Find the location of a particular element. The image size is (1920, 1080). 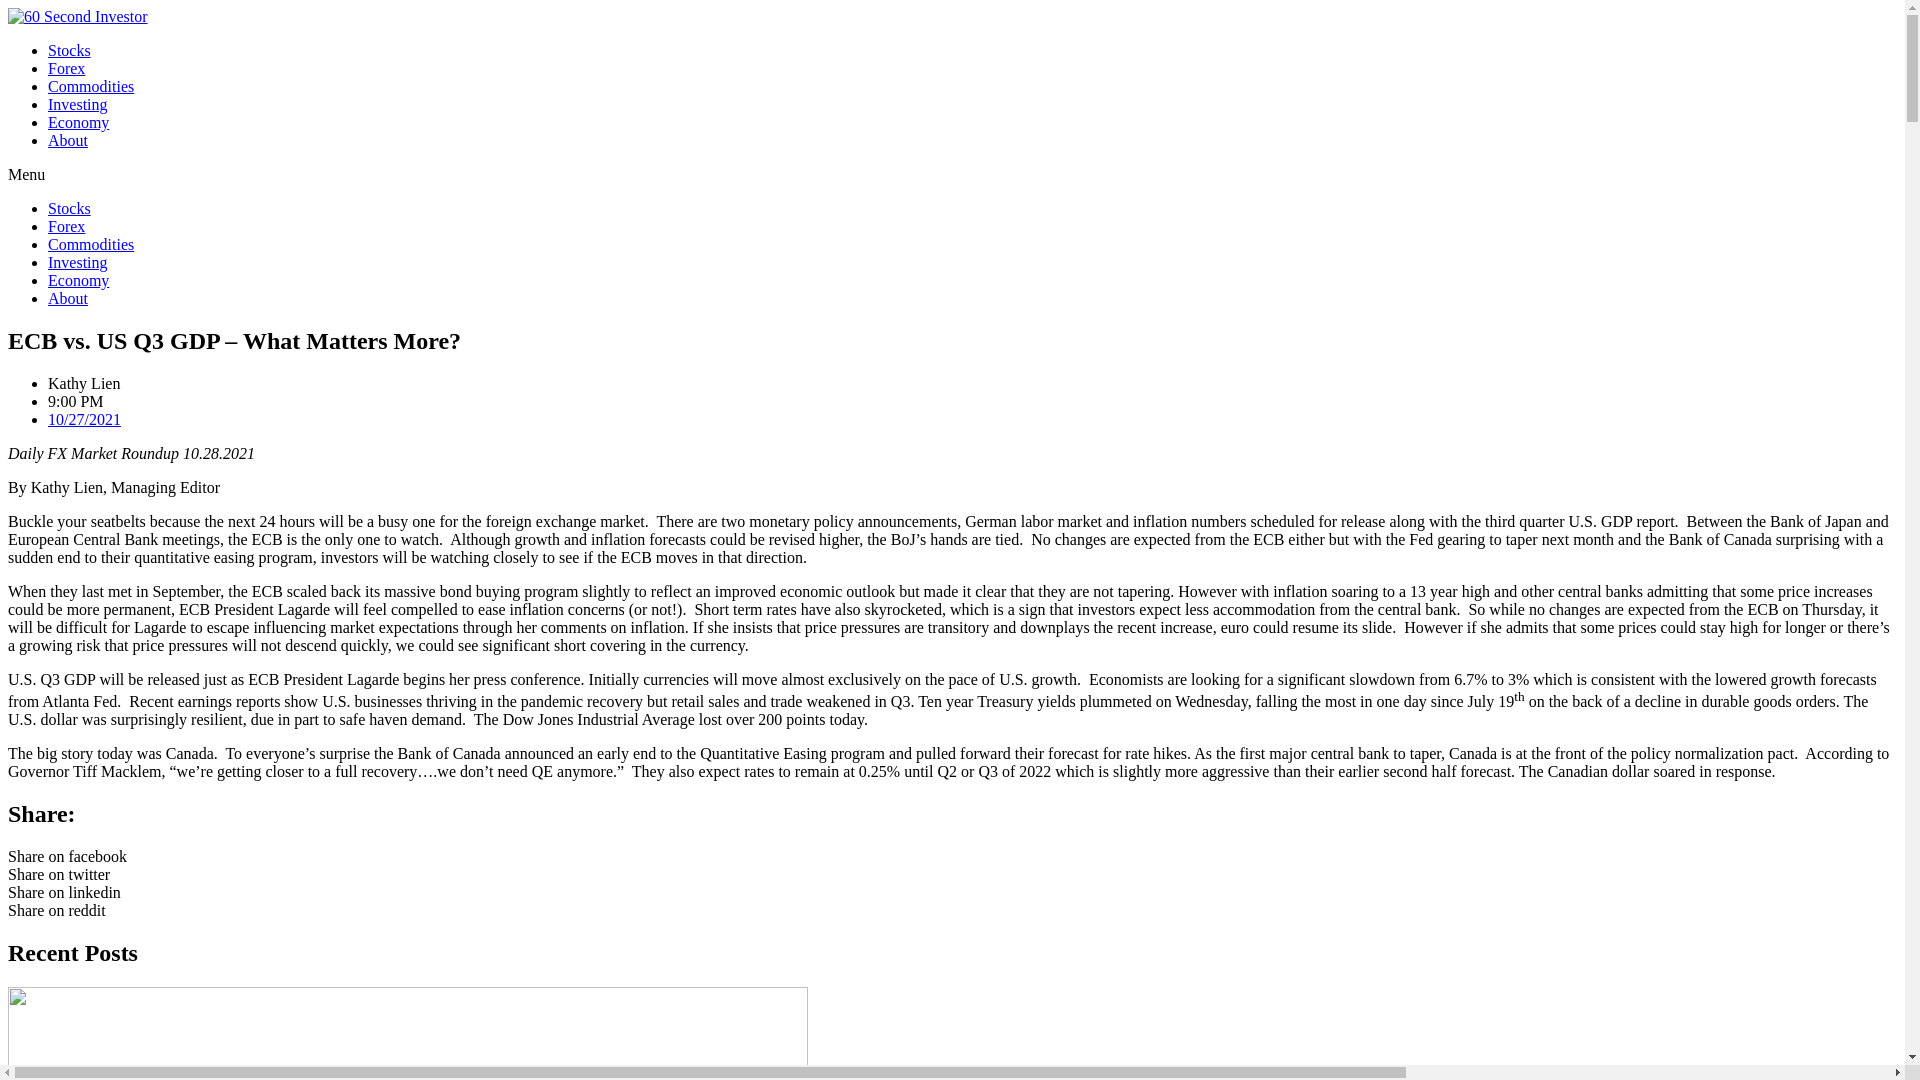

About is located at coordinates (68, 298).